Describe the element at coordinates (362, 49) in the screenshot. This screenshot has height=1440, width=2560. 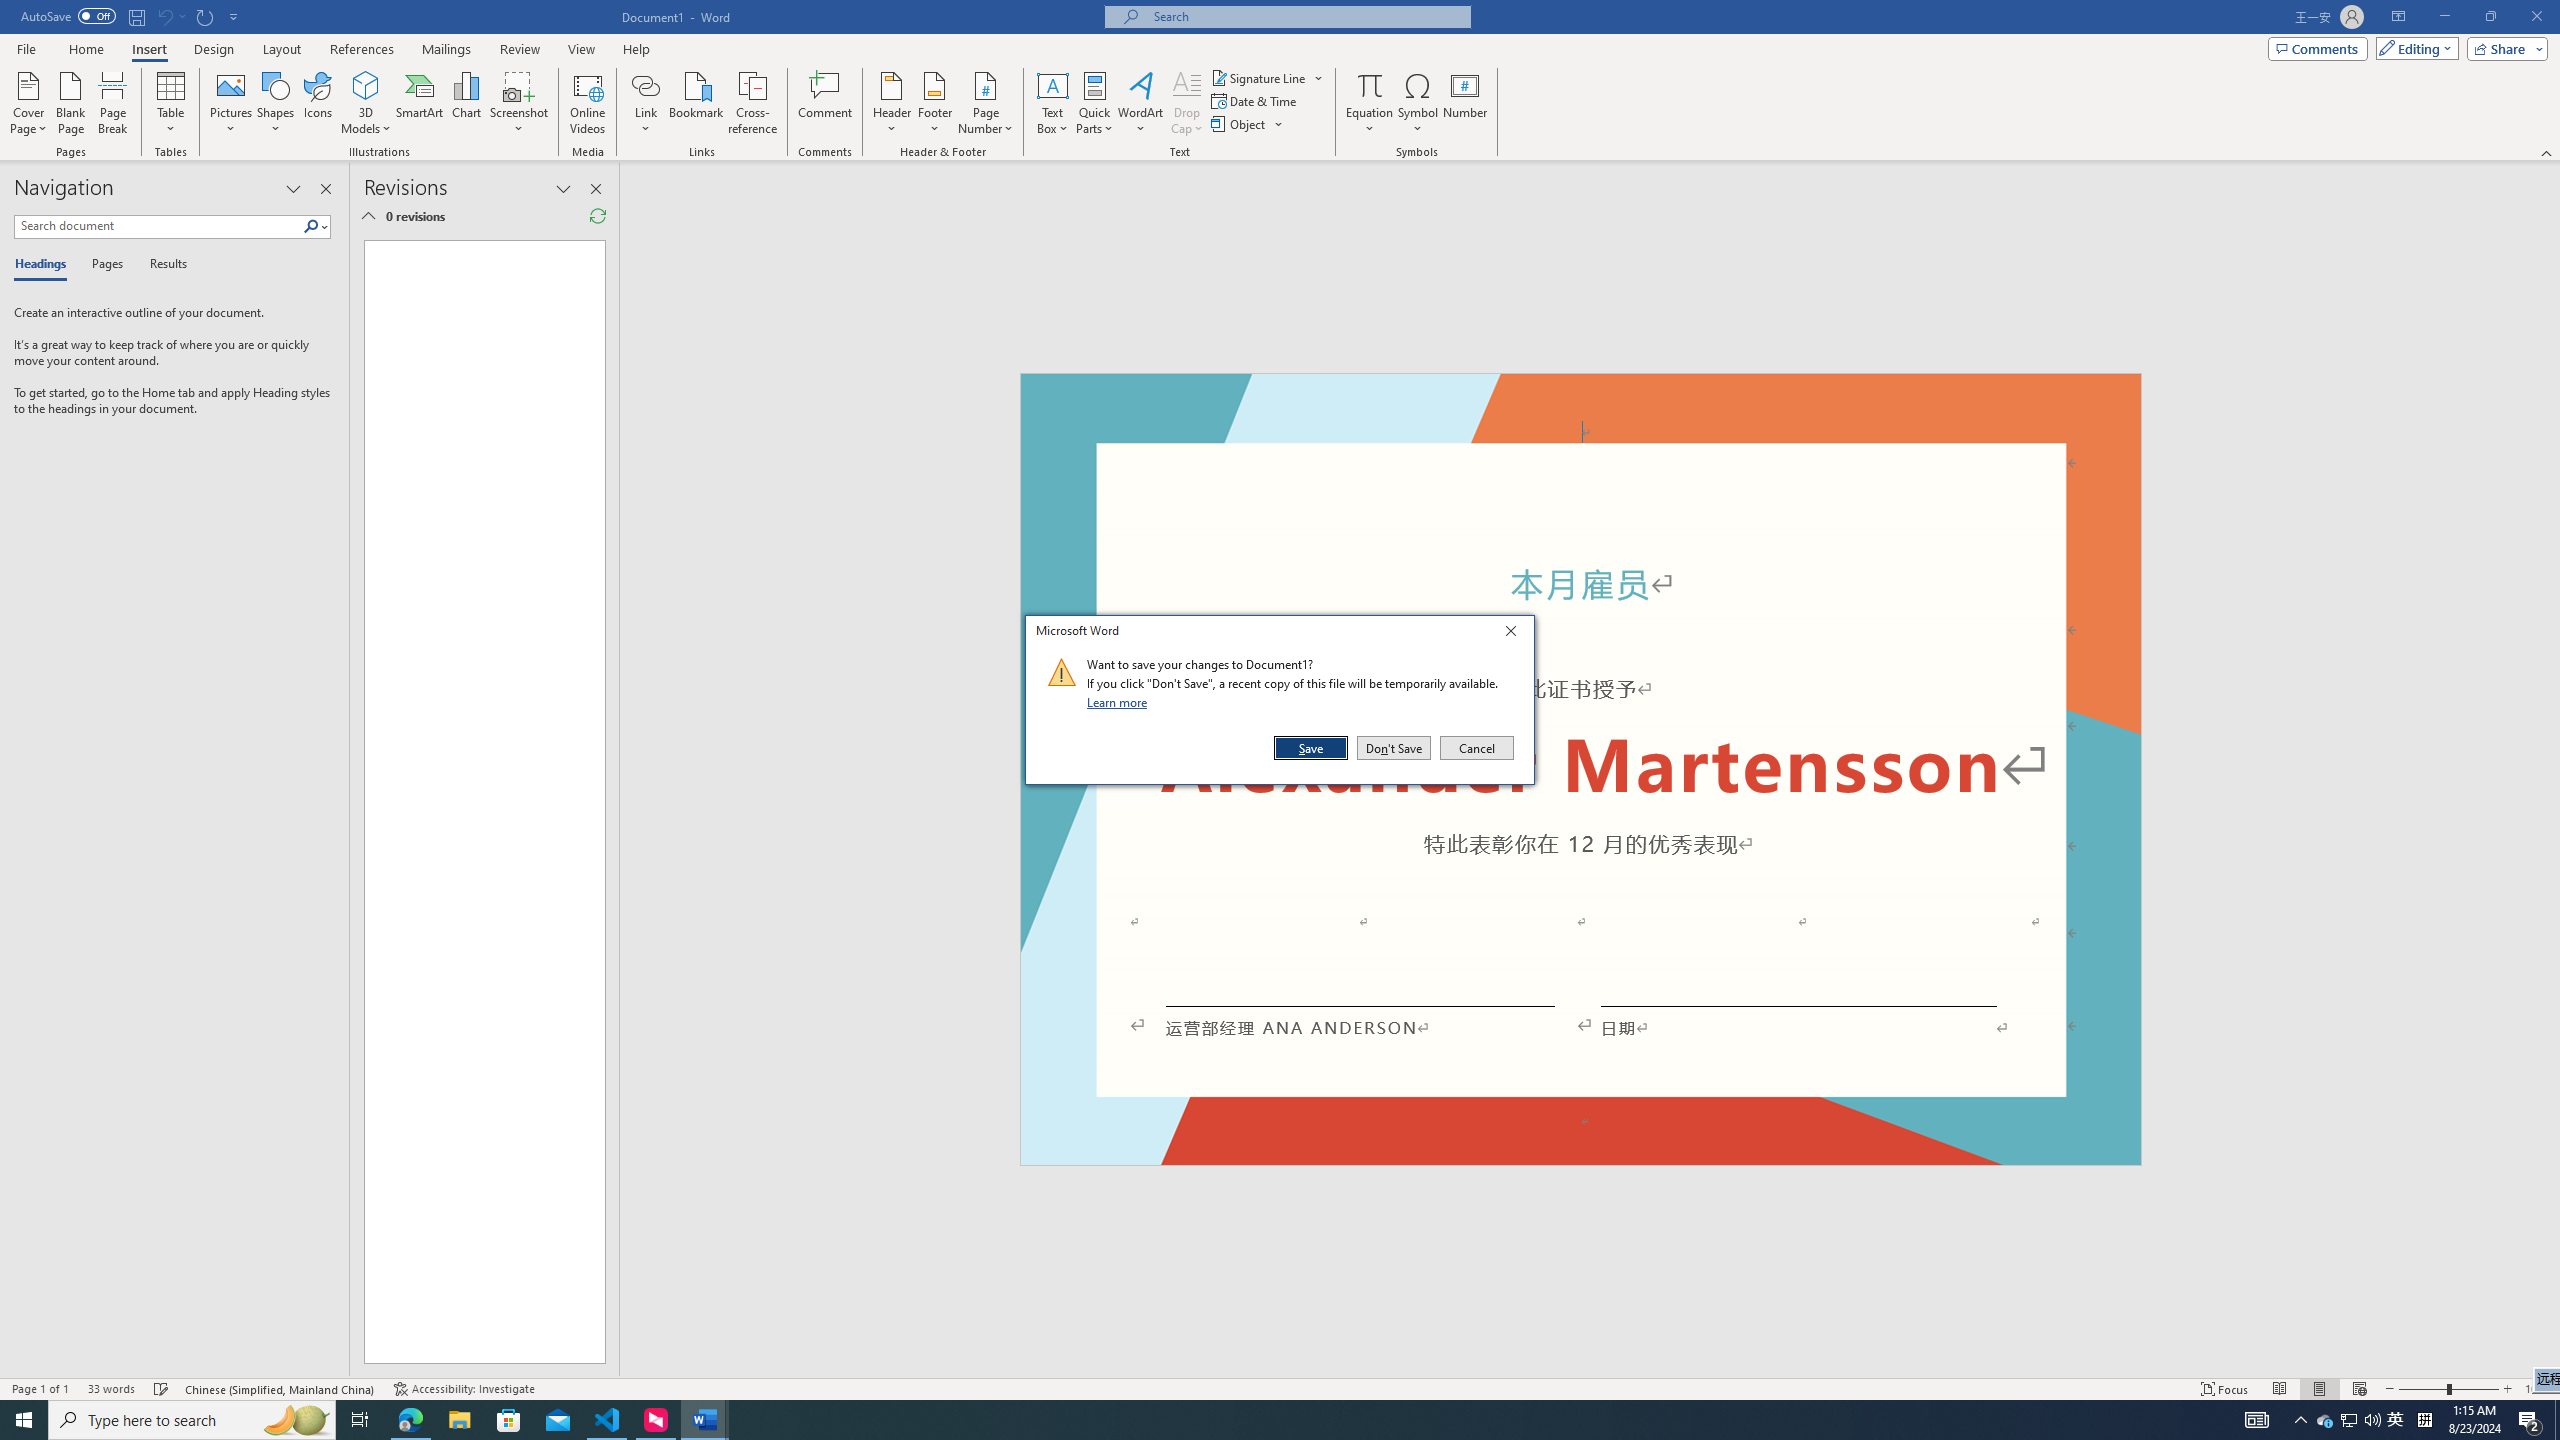
I see `References` at that location.